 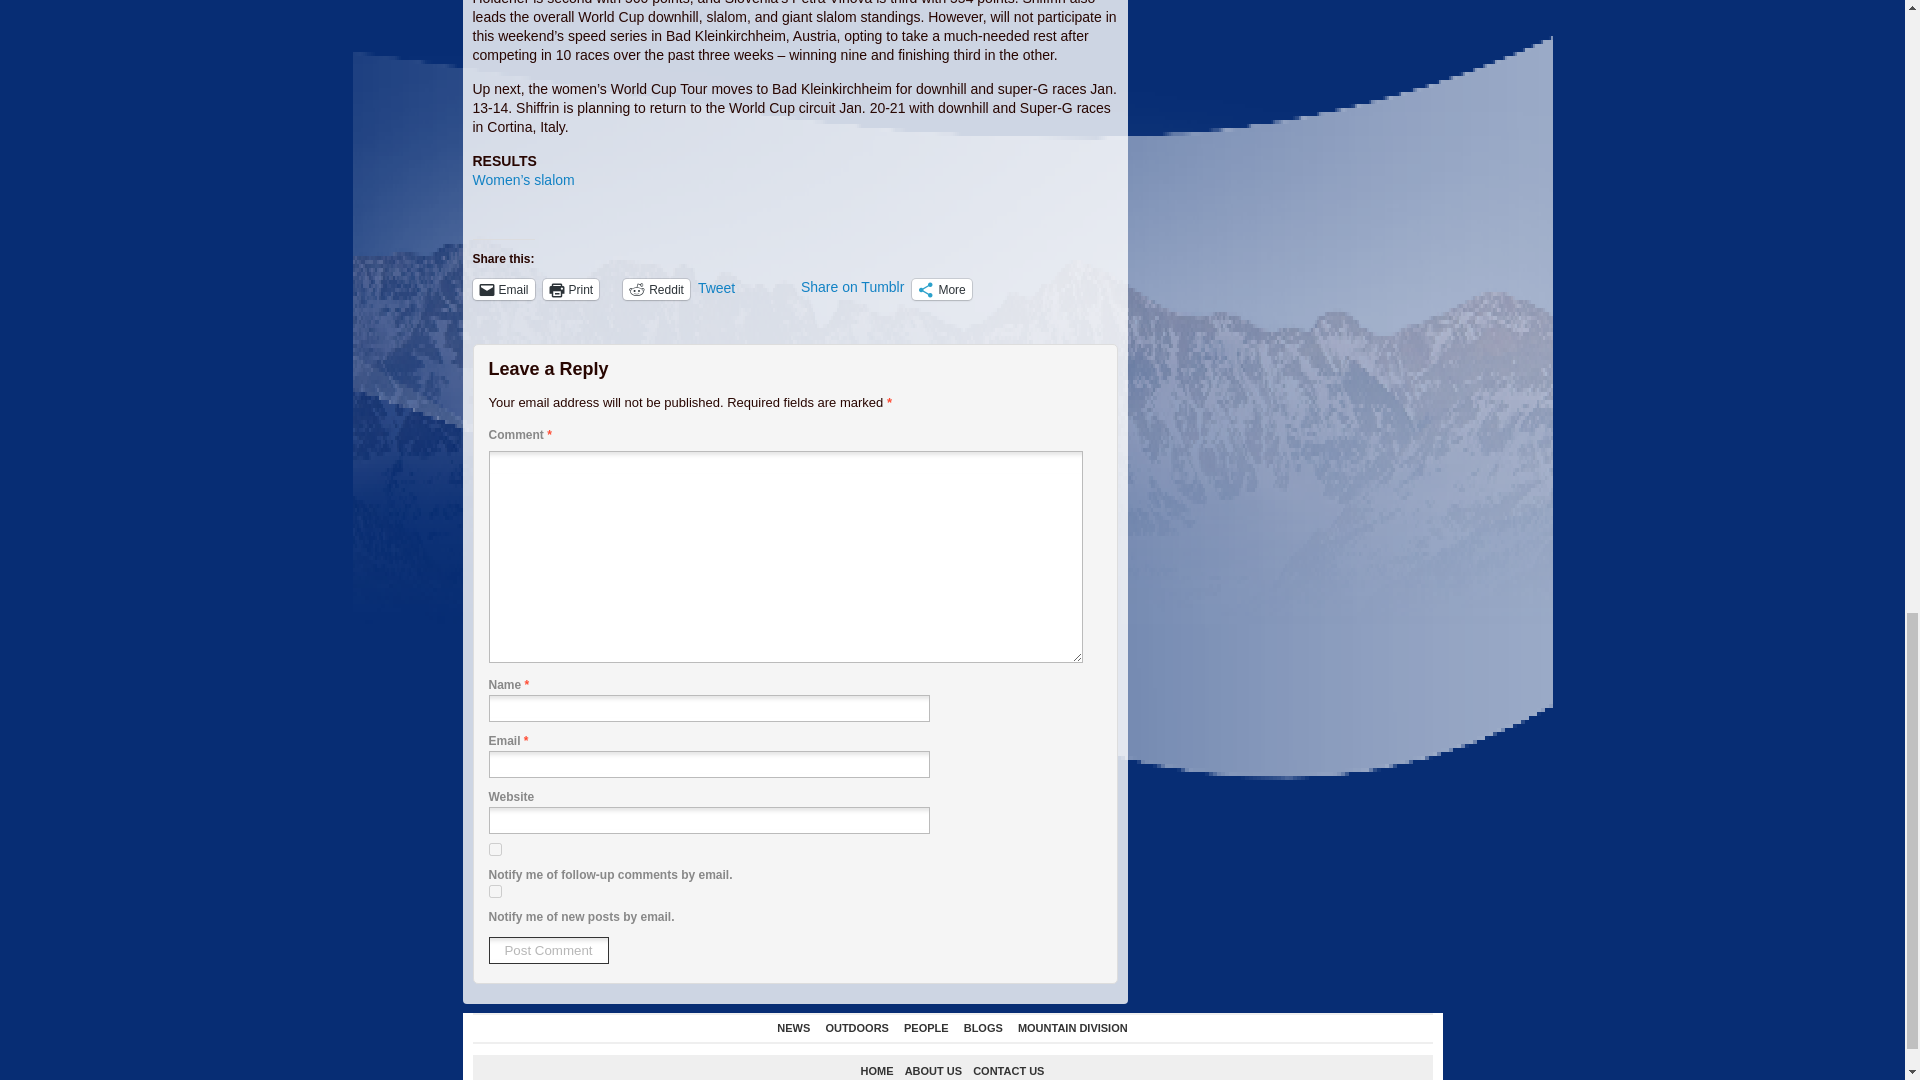 What do you see at coordinates (852, 288) in the screenshot?
I see `Share on Tumblr` at bounding box center [852, 288].